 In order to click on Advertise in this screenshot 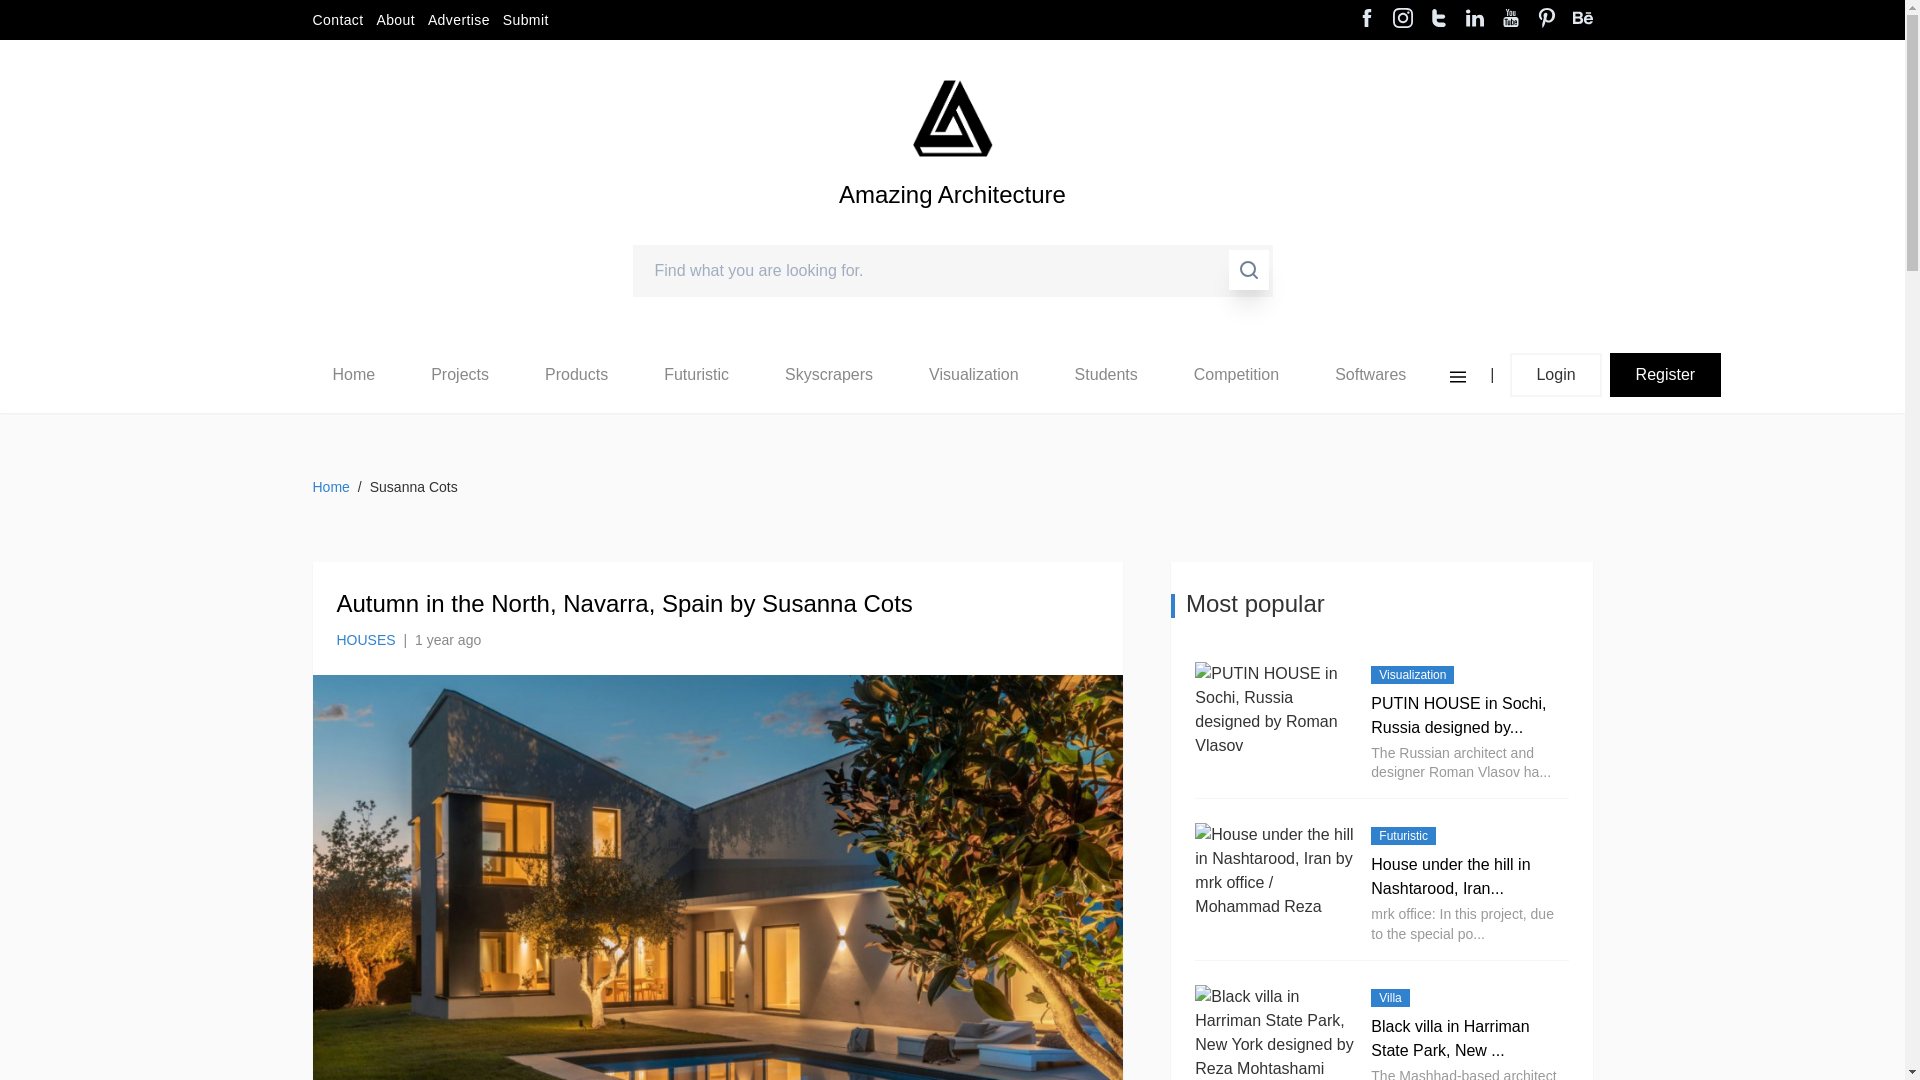, I will do `click(458, 20)`.